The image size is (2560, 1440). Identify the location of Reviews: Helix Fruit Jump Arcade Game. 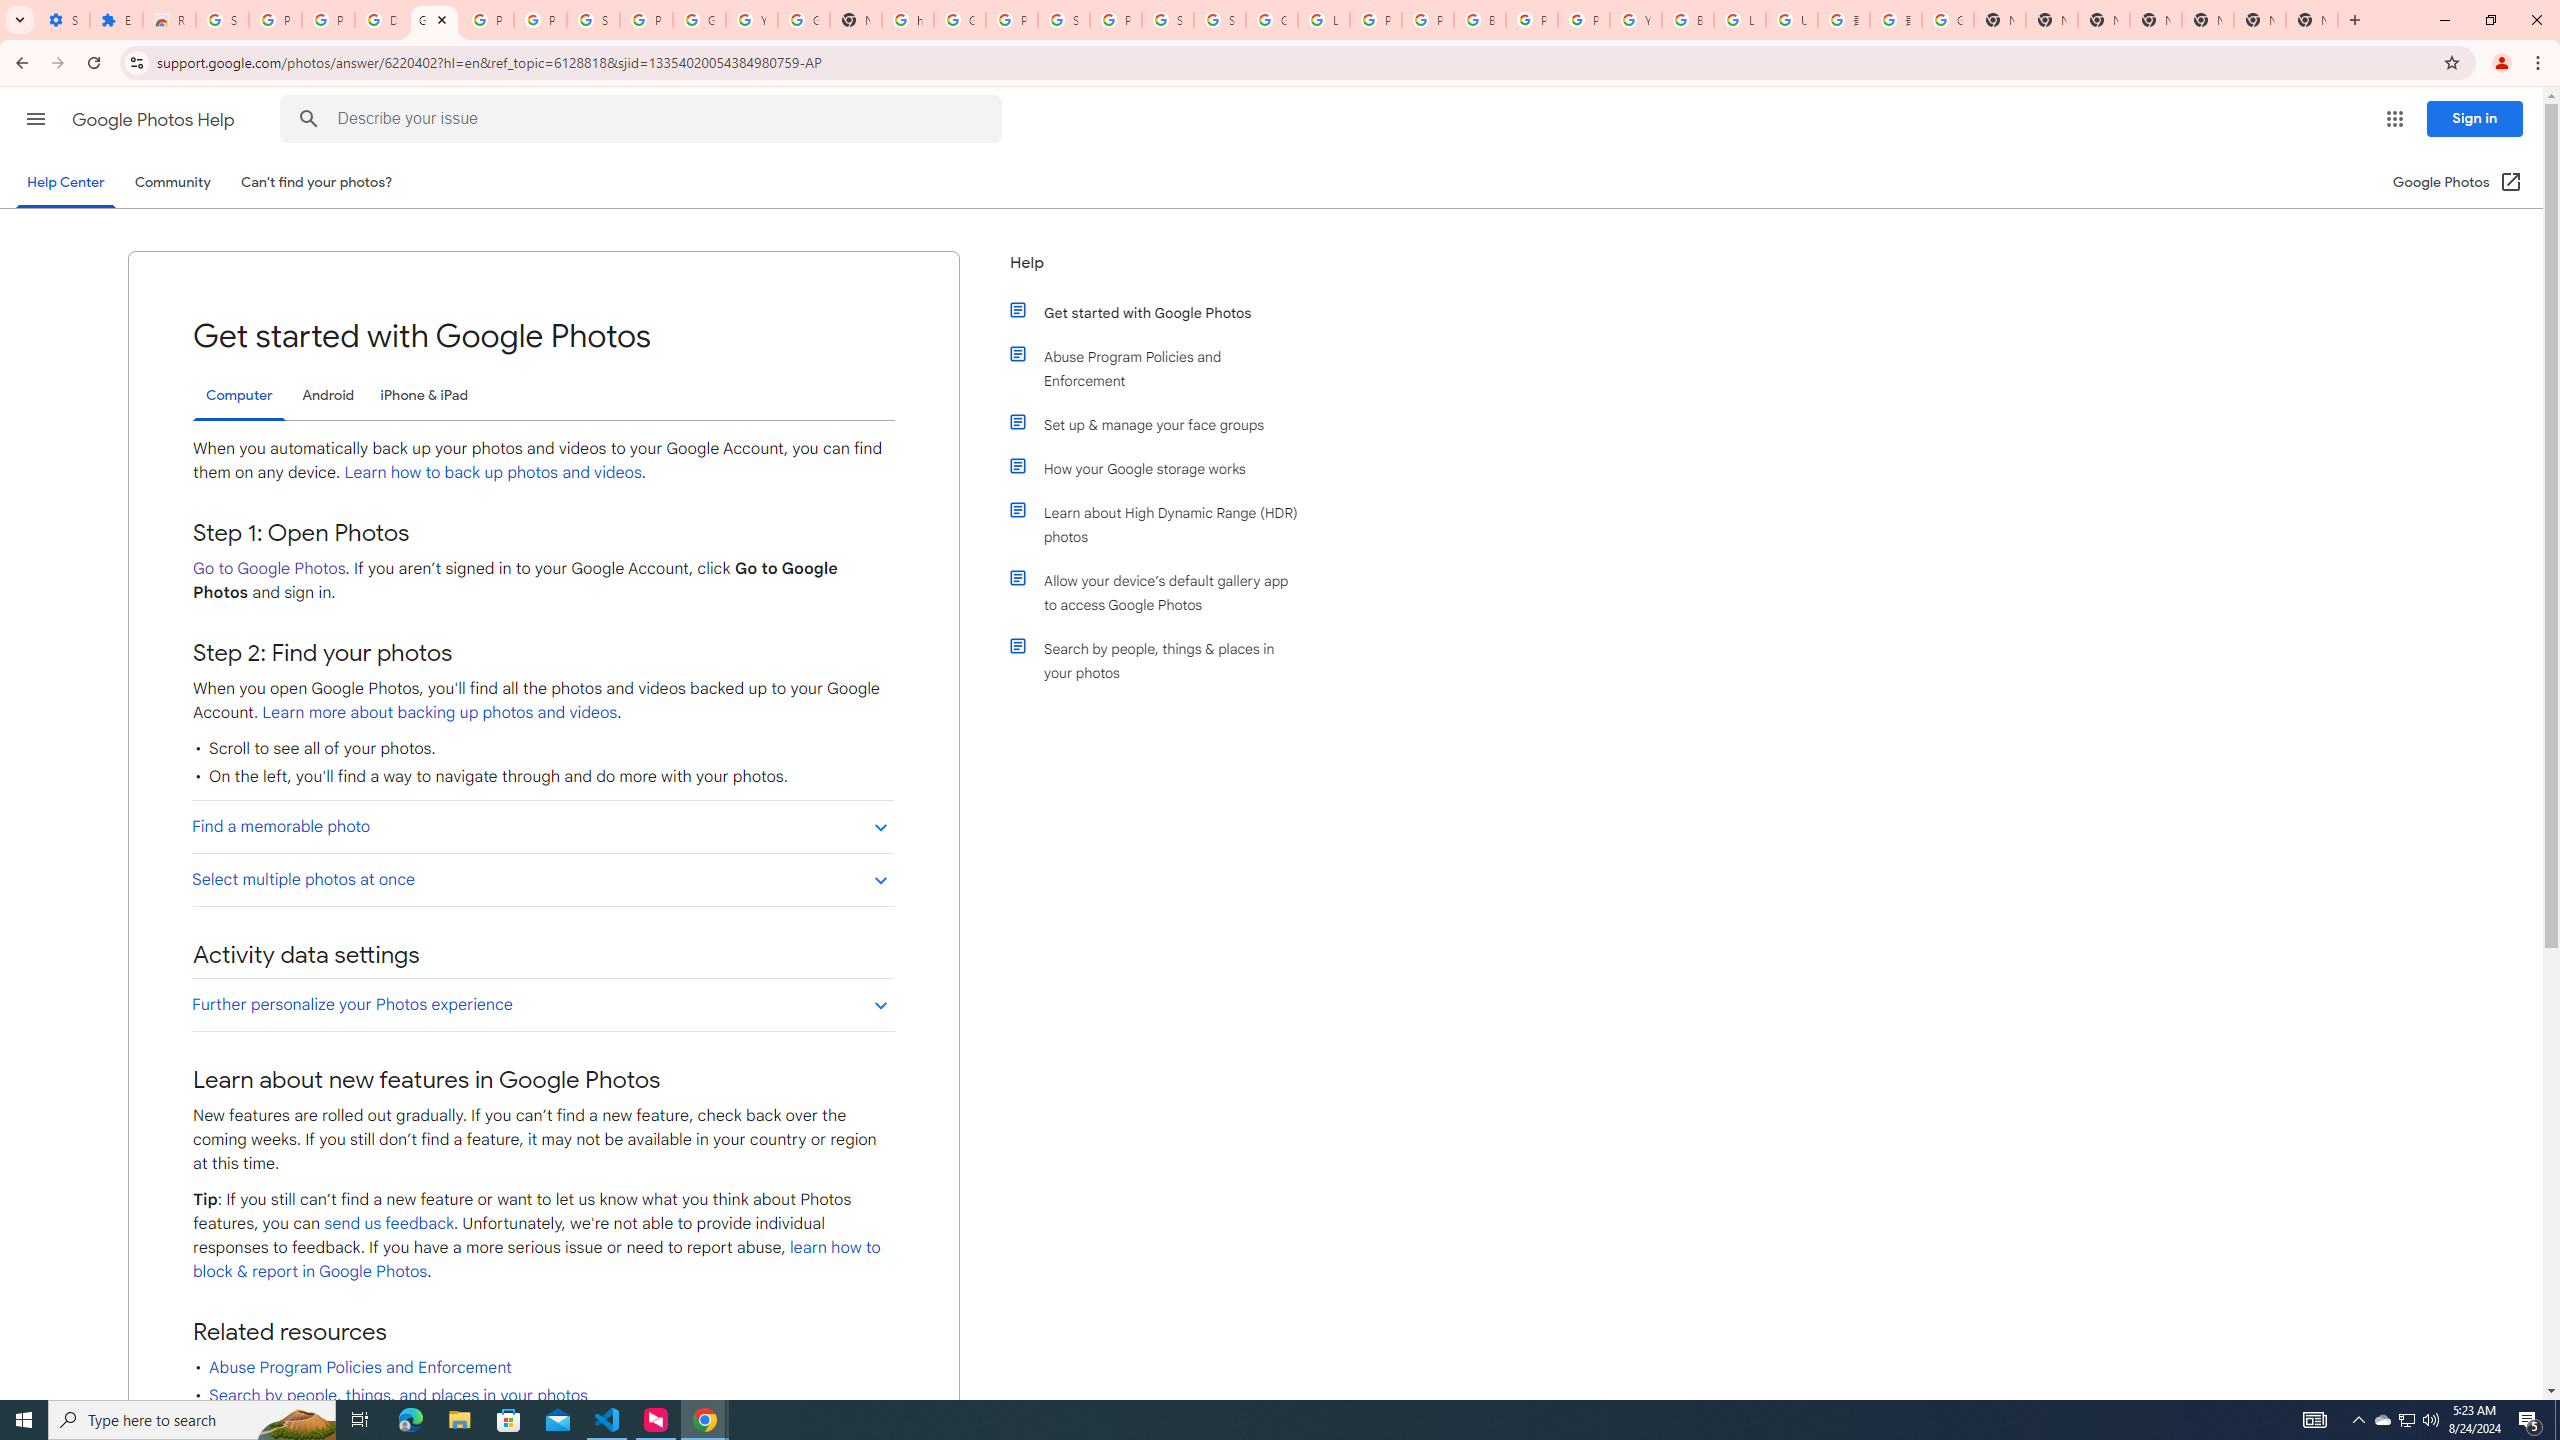
(168, 20).